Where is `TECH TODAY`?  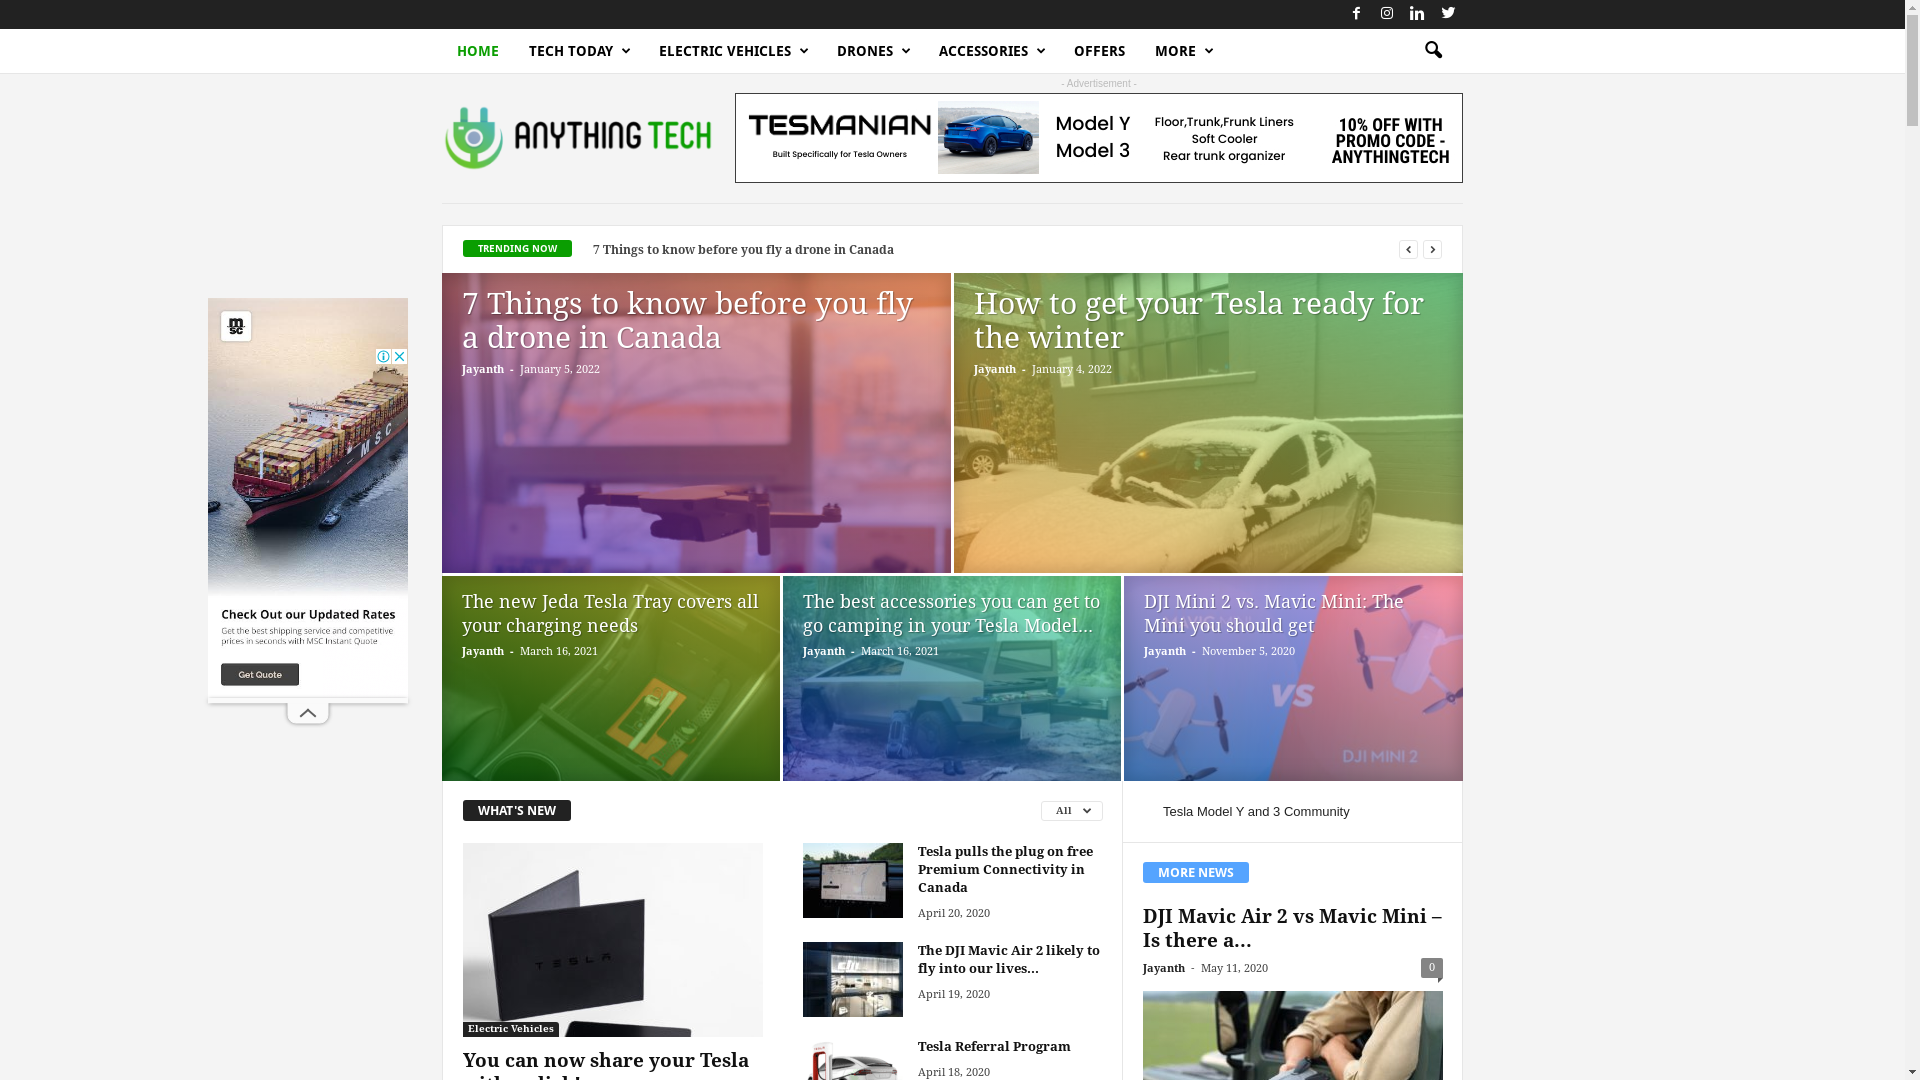
TECH TODAY is located at coordinates (579, 51).